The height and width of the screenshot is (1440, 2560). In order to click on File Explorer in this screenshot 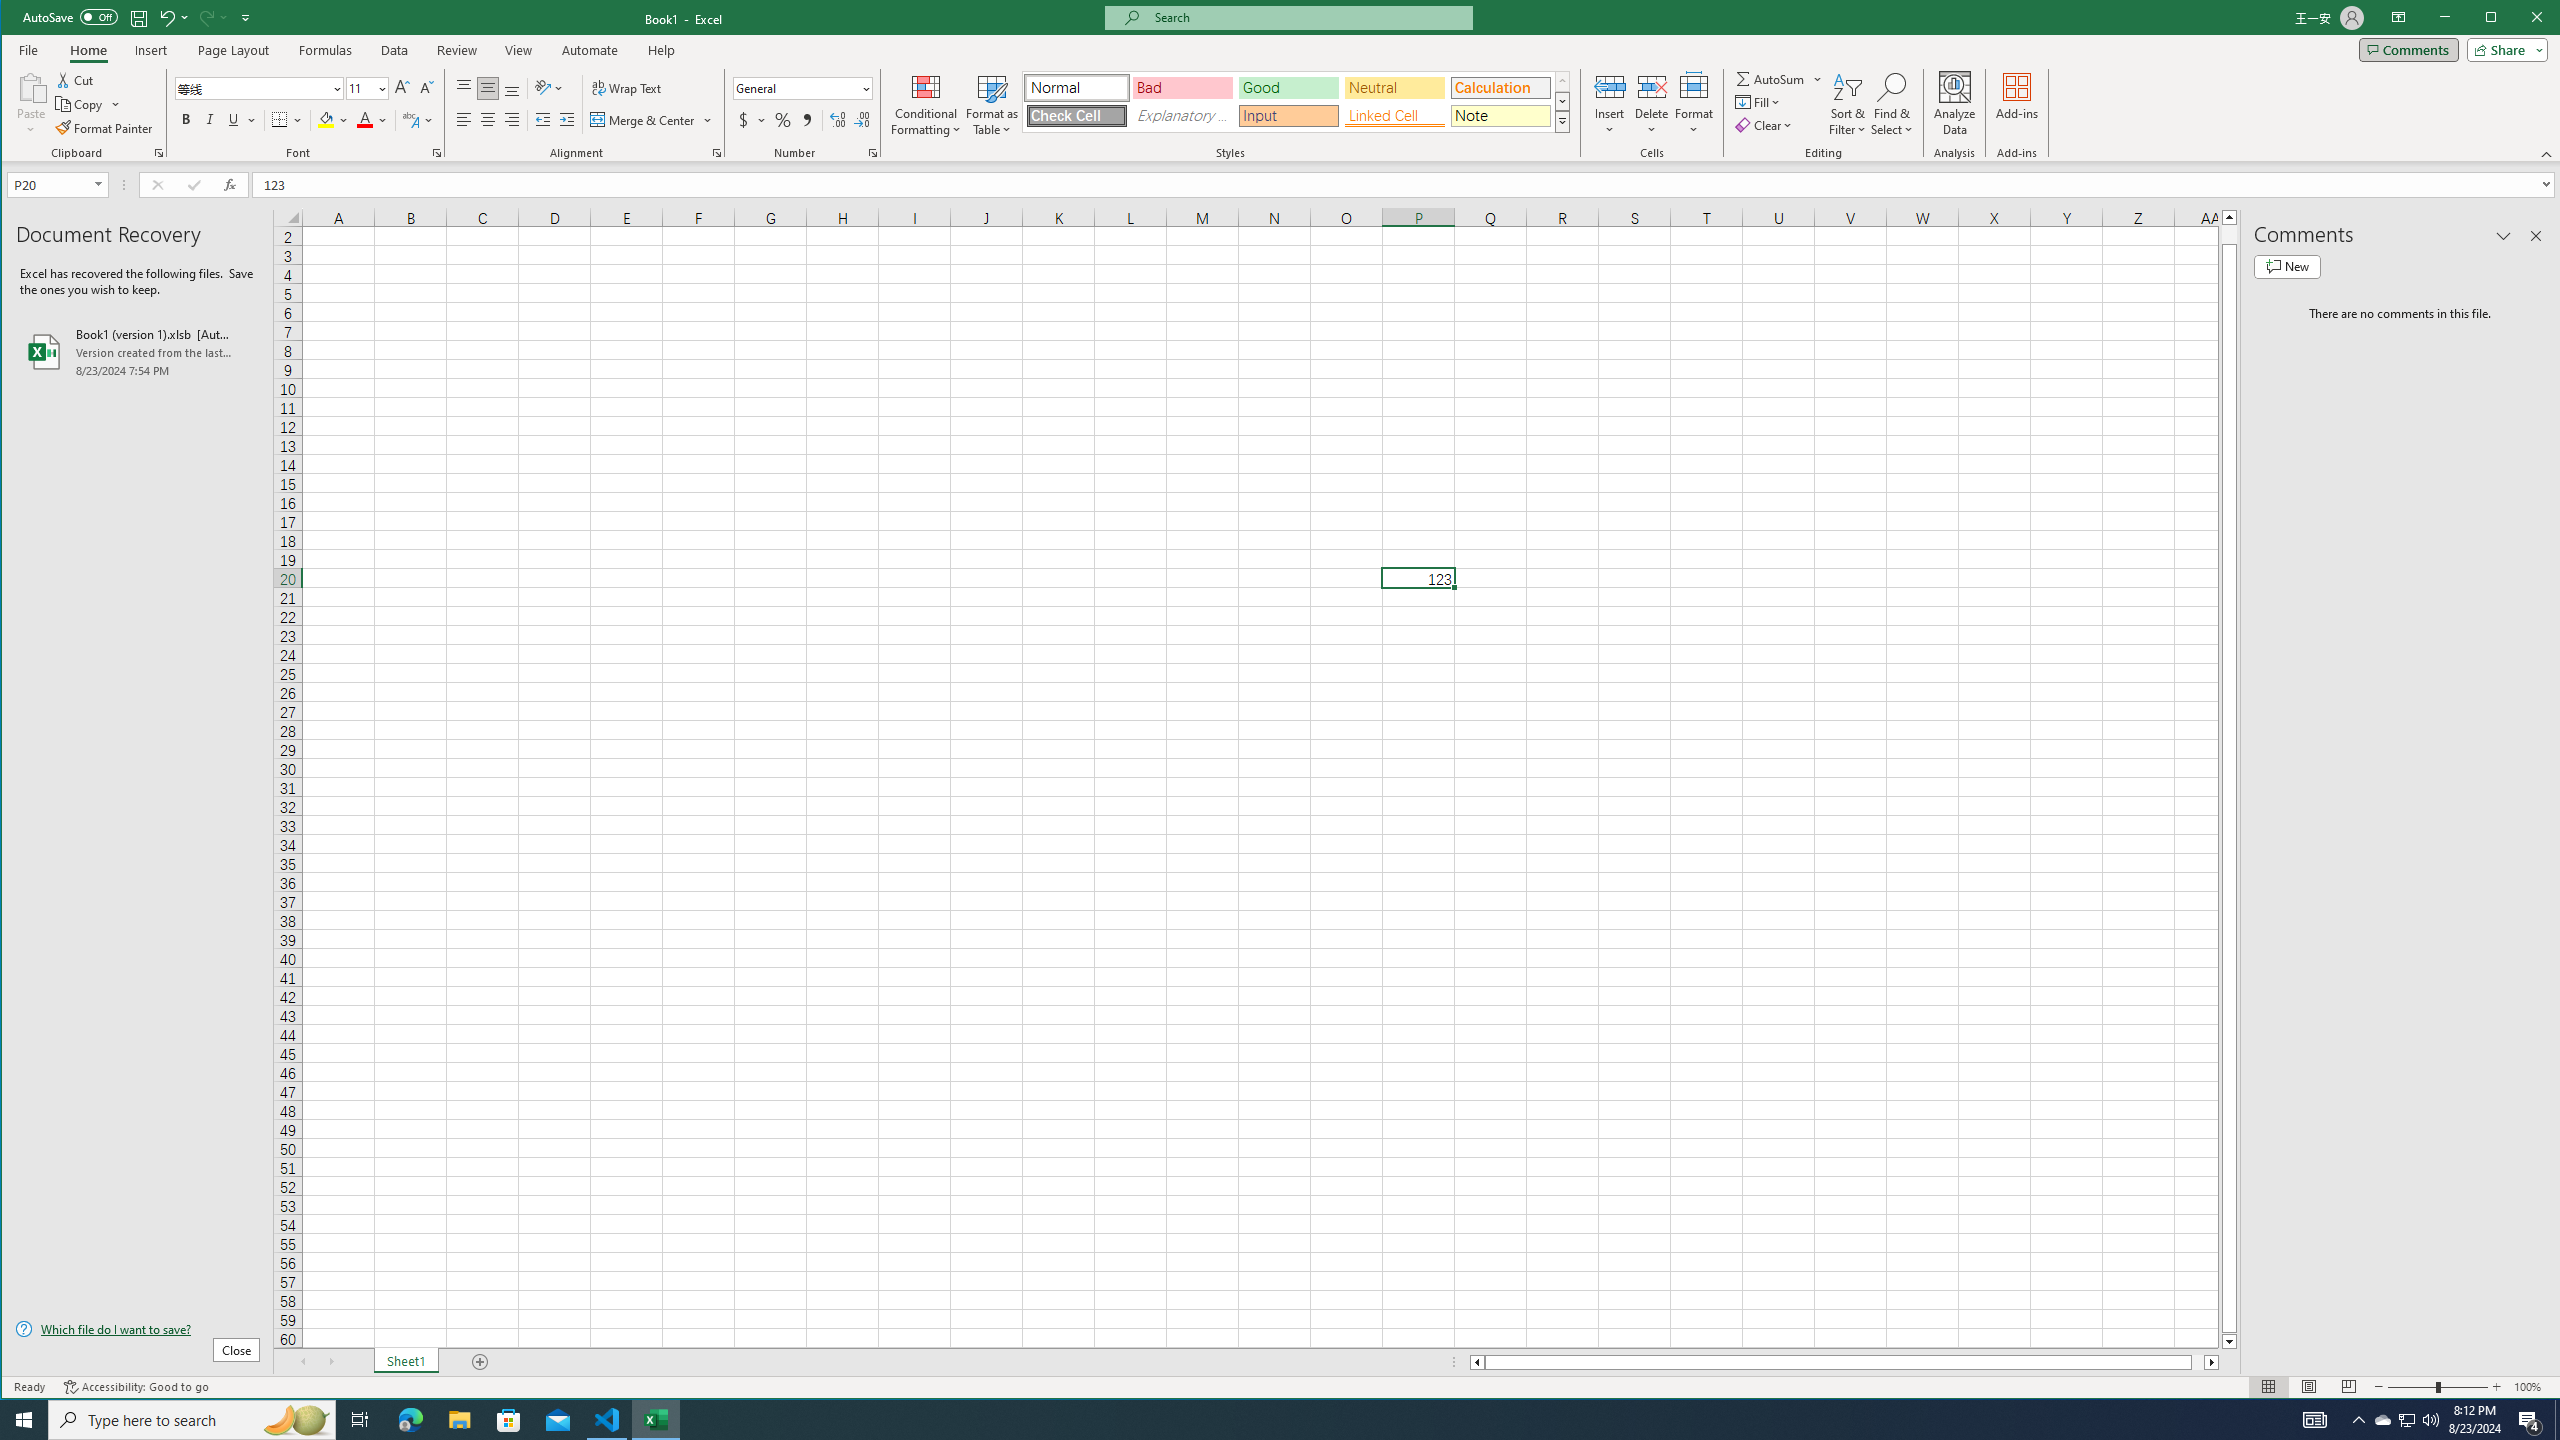, I will do `click(459, 1420)`.